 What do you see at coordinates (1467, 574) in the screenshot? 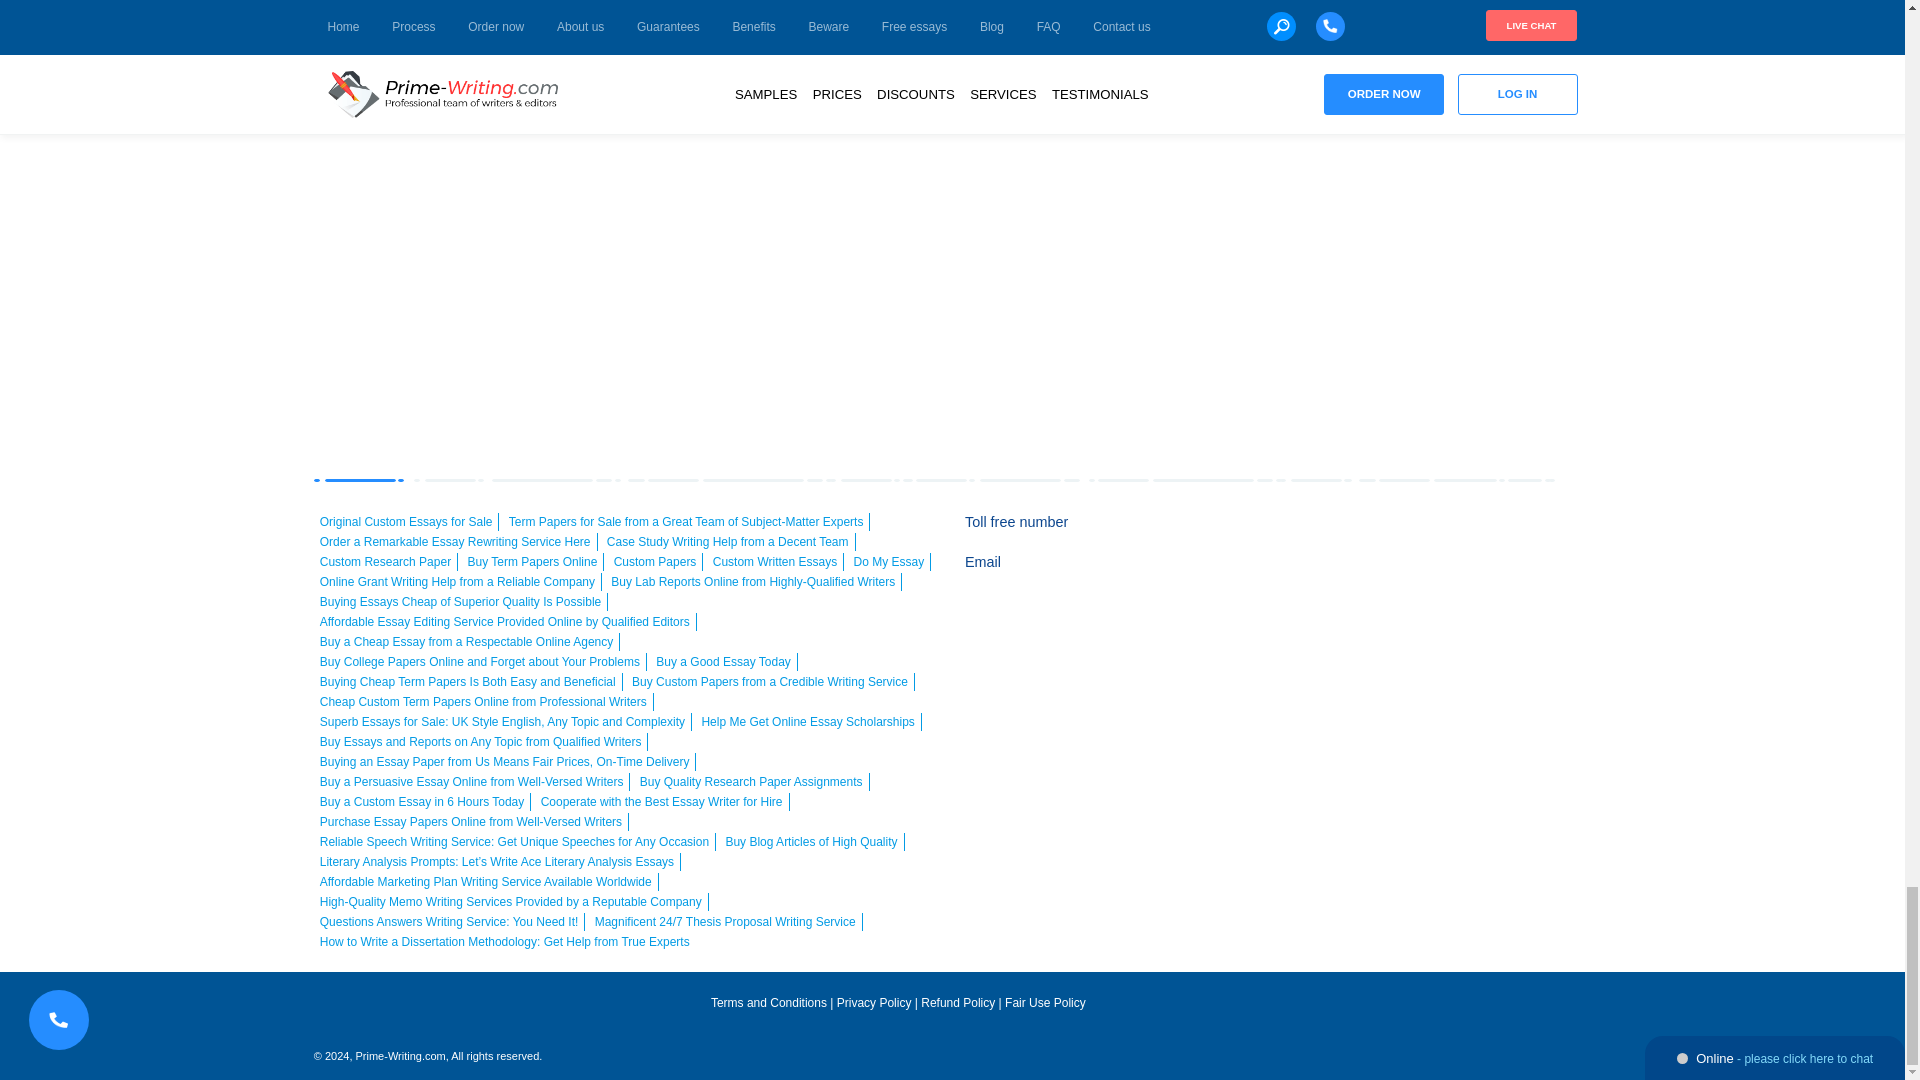
I see `Credit cards by JCB` at bounding box center [1467, 574].